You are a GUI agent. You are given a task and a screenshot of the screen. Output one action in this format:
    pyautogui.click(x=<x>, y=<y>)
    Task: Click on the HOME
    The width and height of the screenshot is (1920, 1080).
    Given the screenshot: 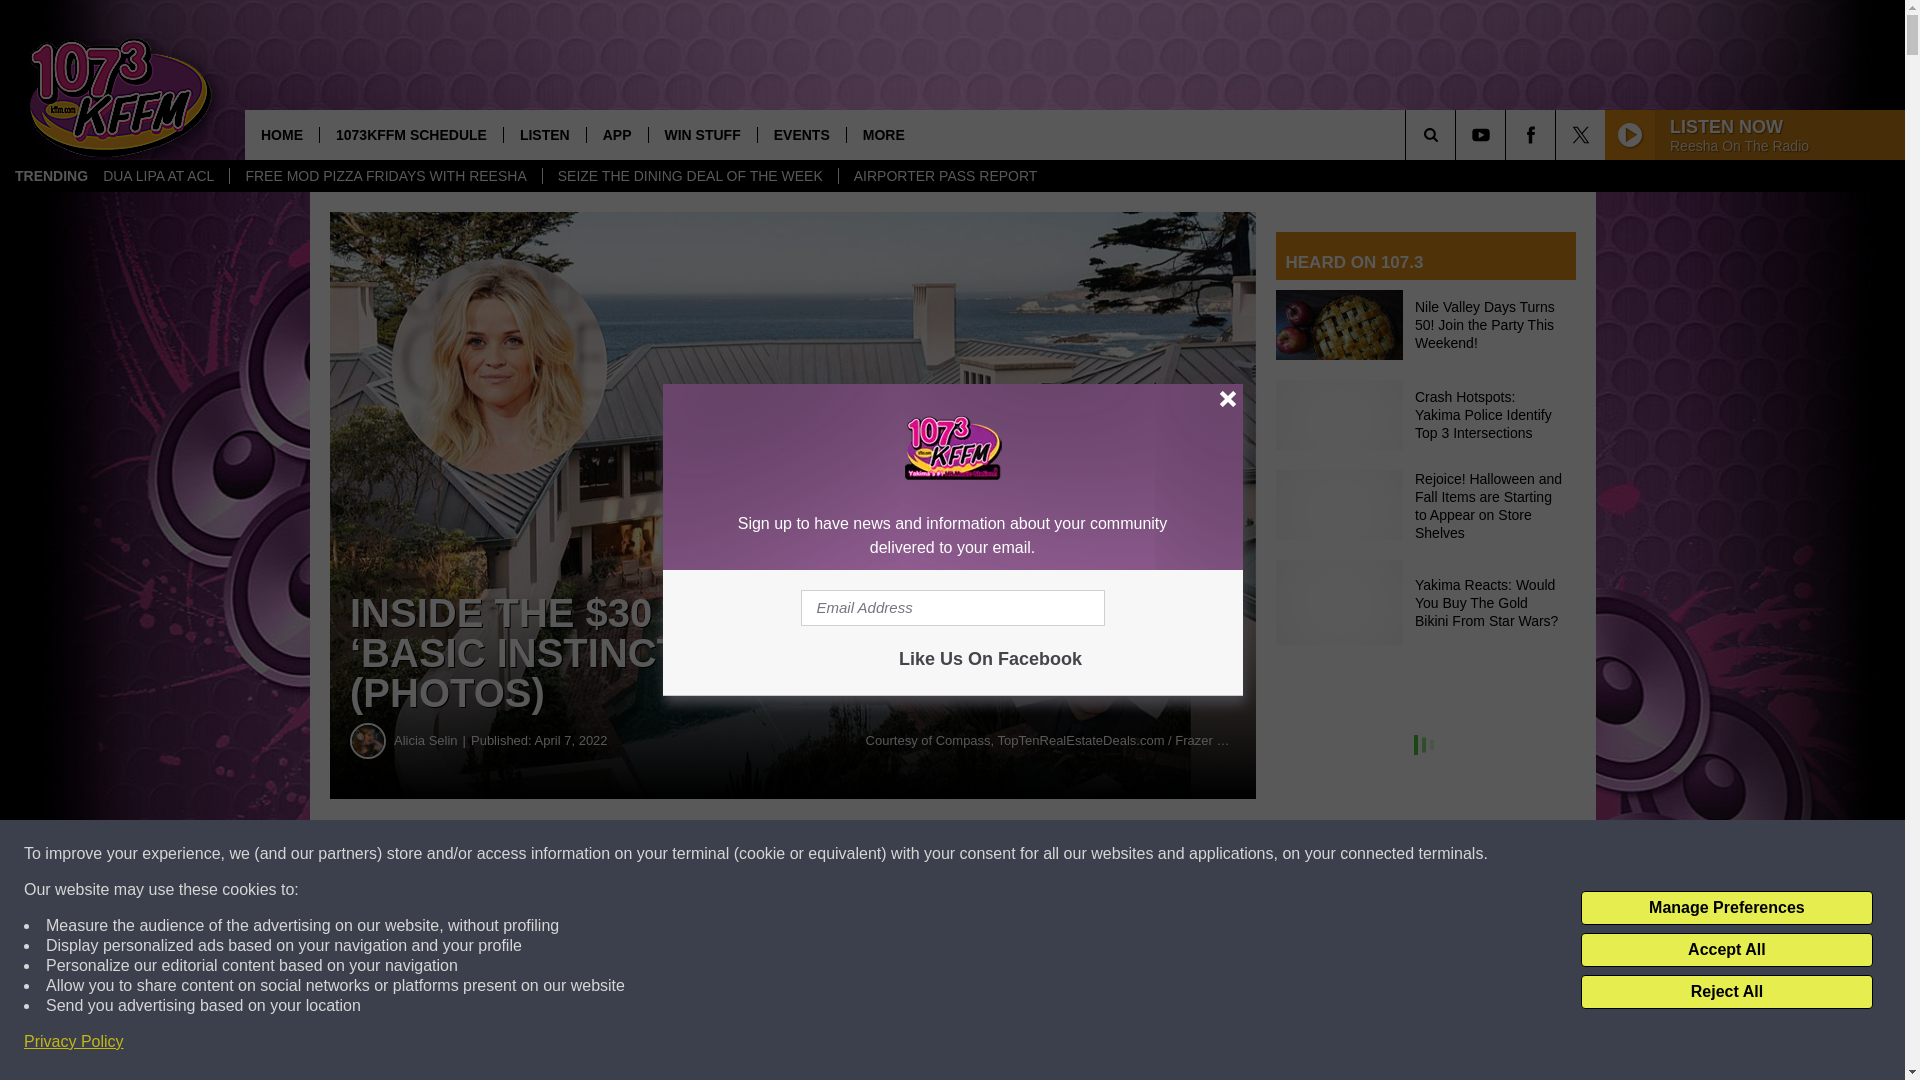 What is the action you would take?
    pyautogui.click(x=282, y=134)
    